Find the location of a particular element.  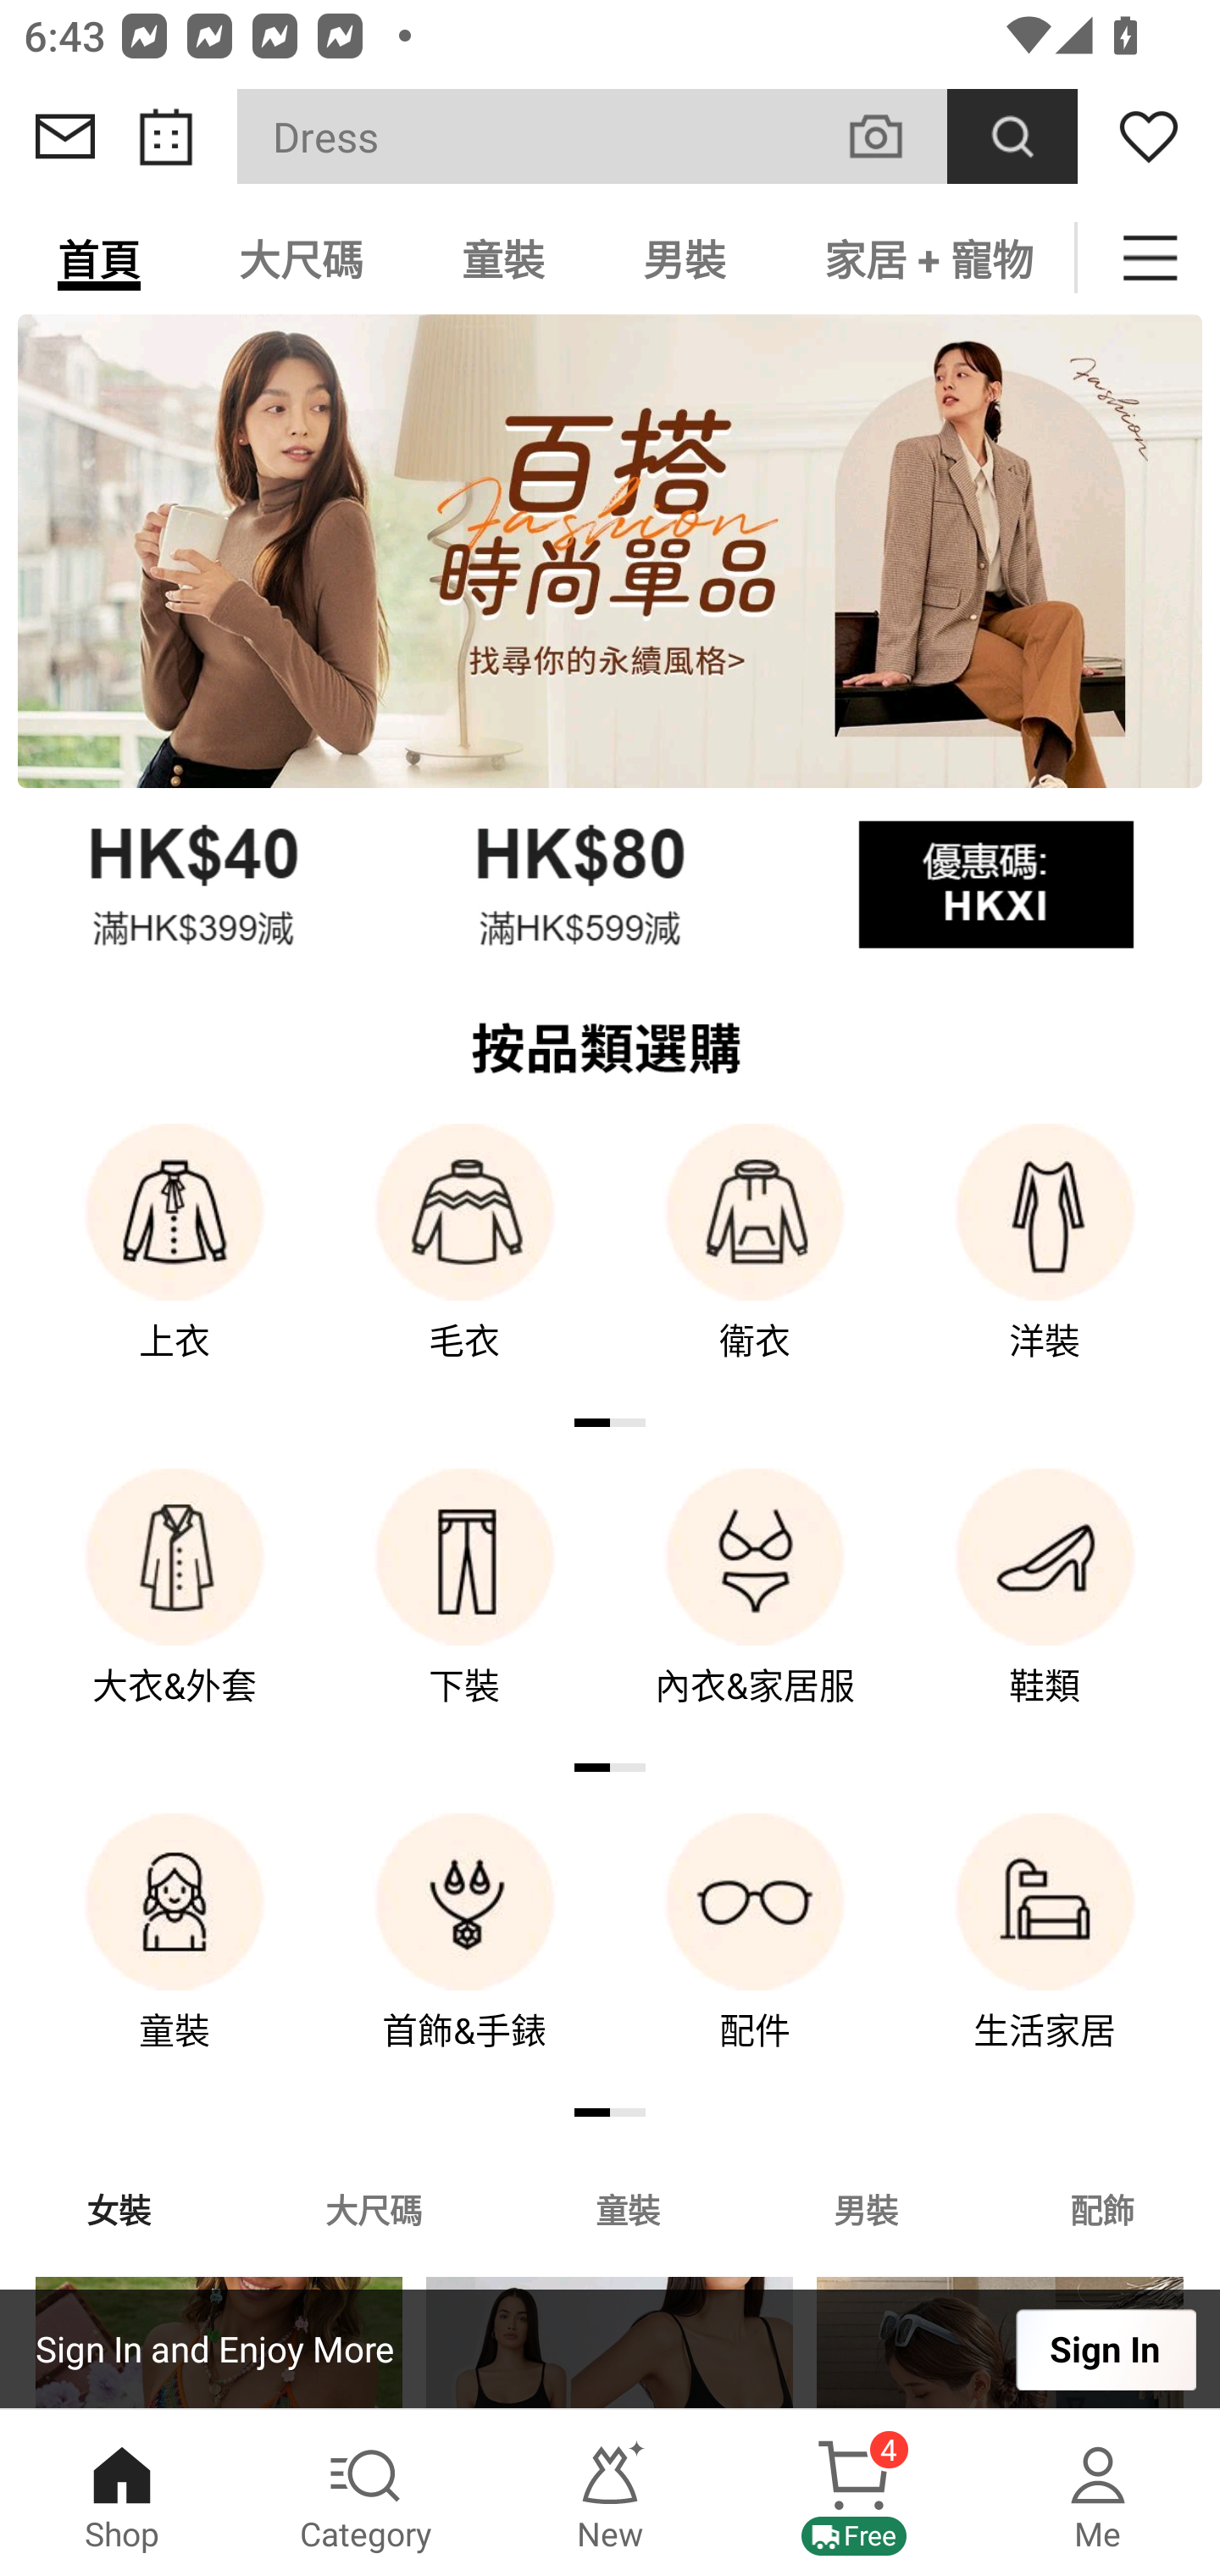

Me is located at coordinates (1098, 2493).